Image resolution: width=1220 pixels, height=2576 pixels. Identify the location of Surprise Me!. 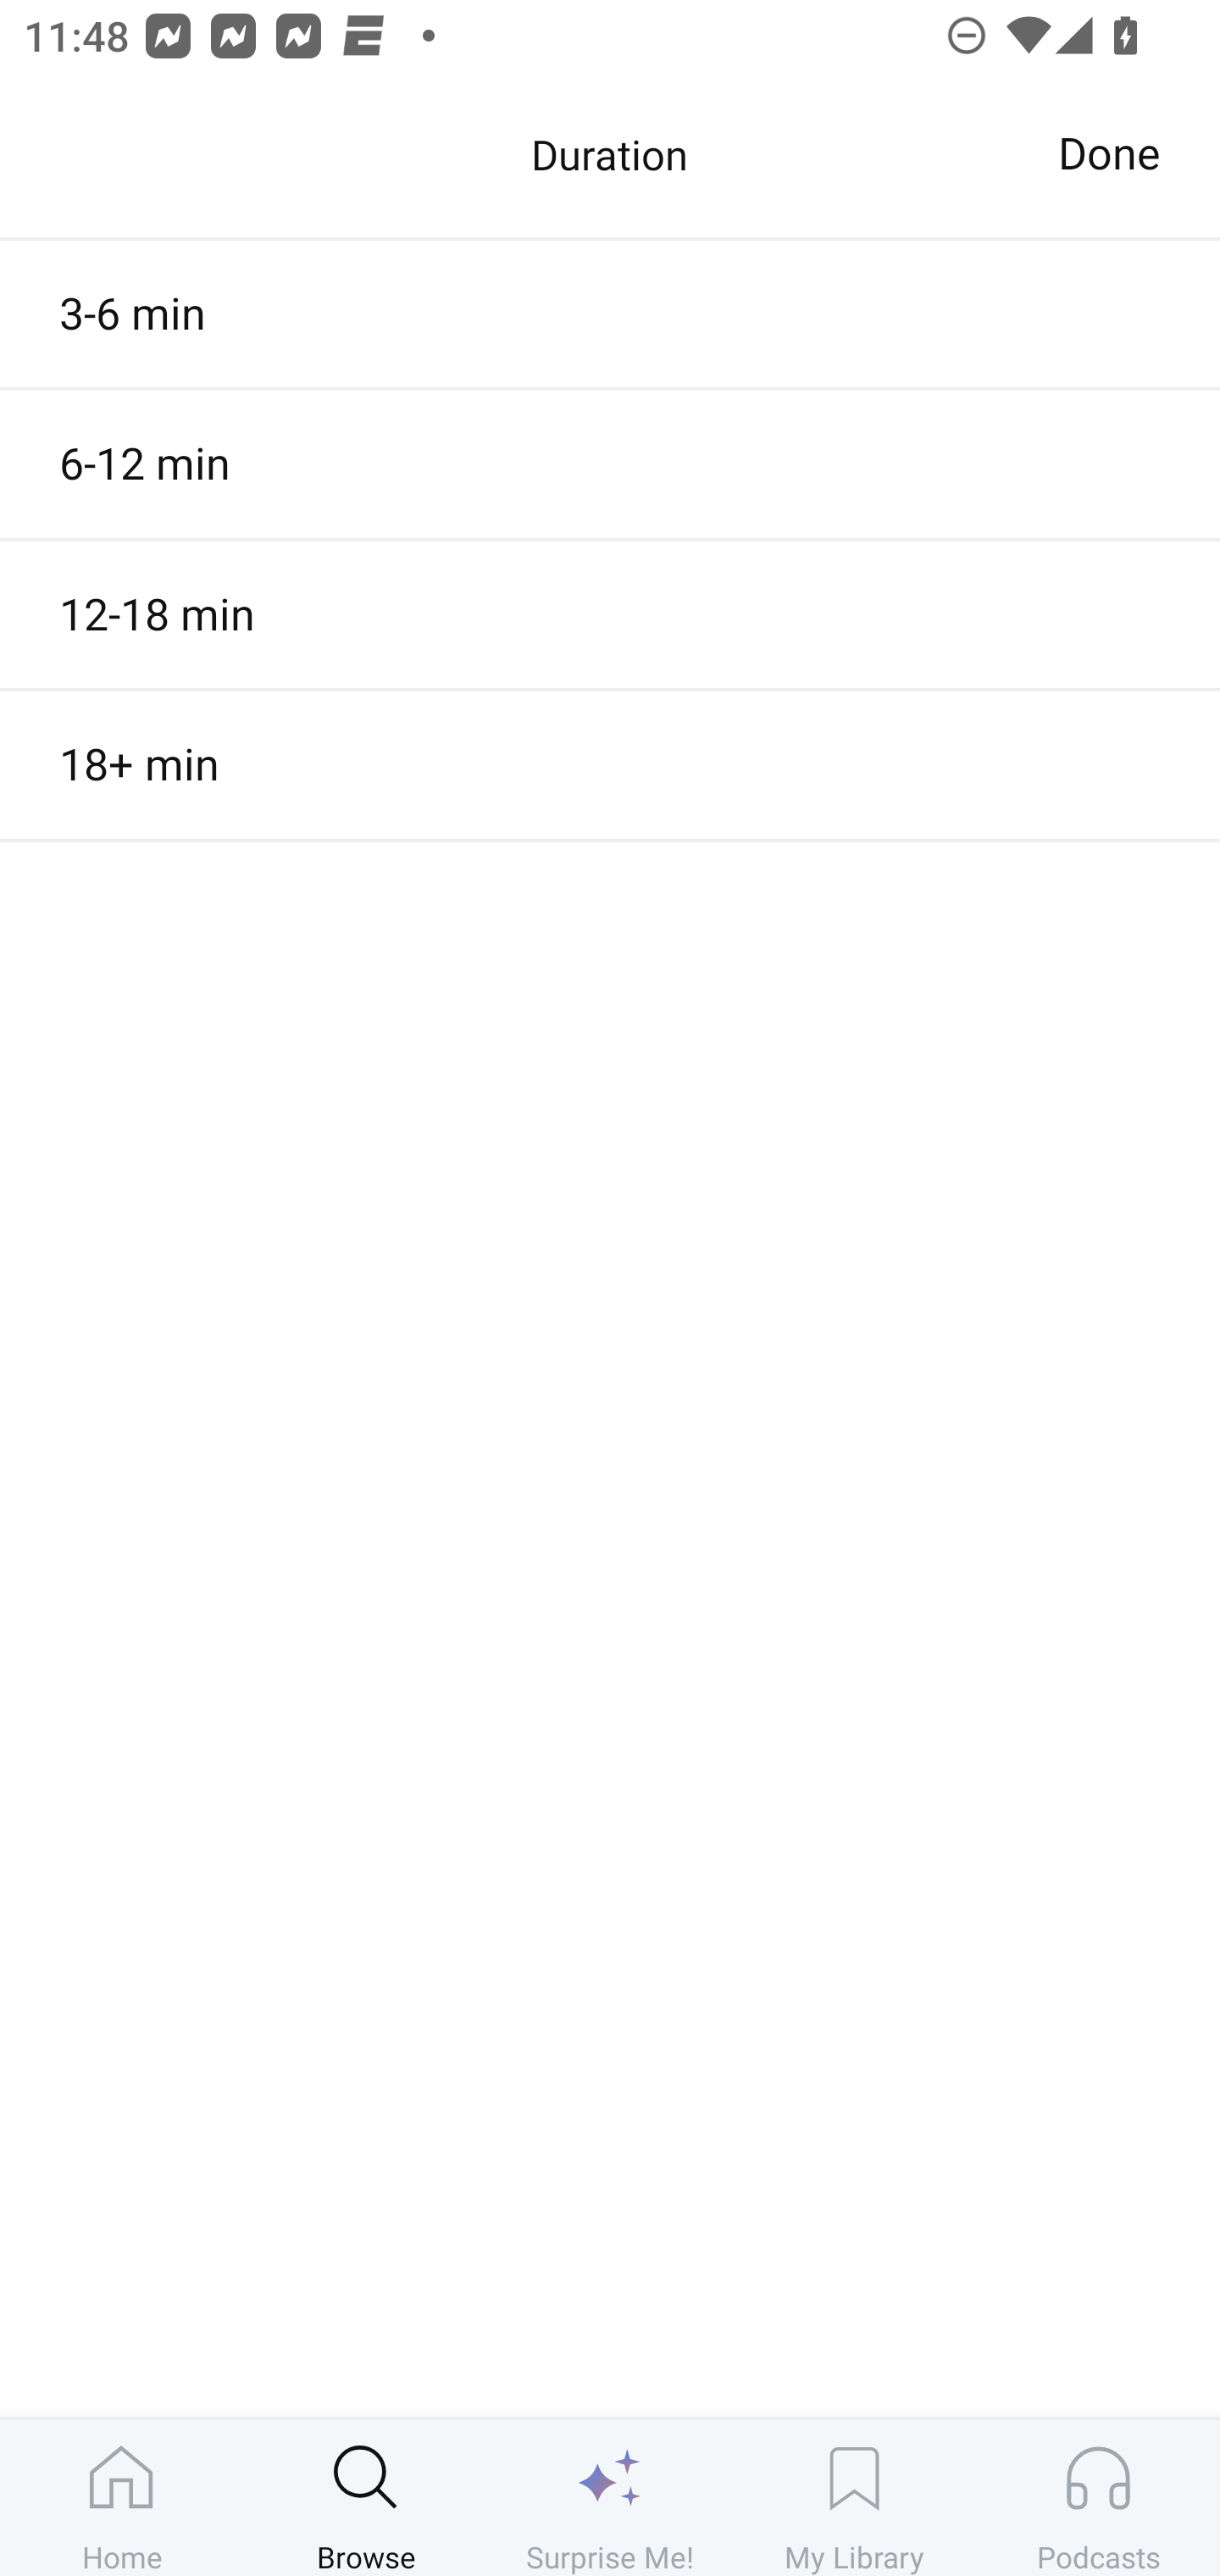
(610, 2497).